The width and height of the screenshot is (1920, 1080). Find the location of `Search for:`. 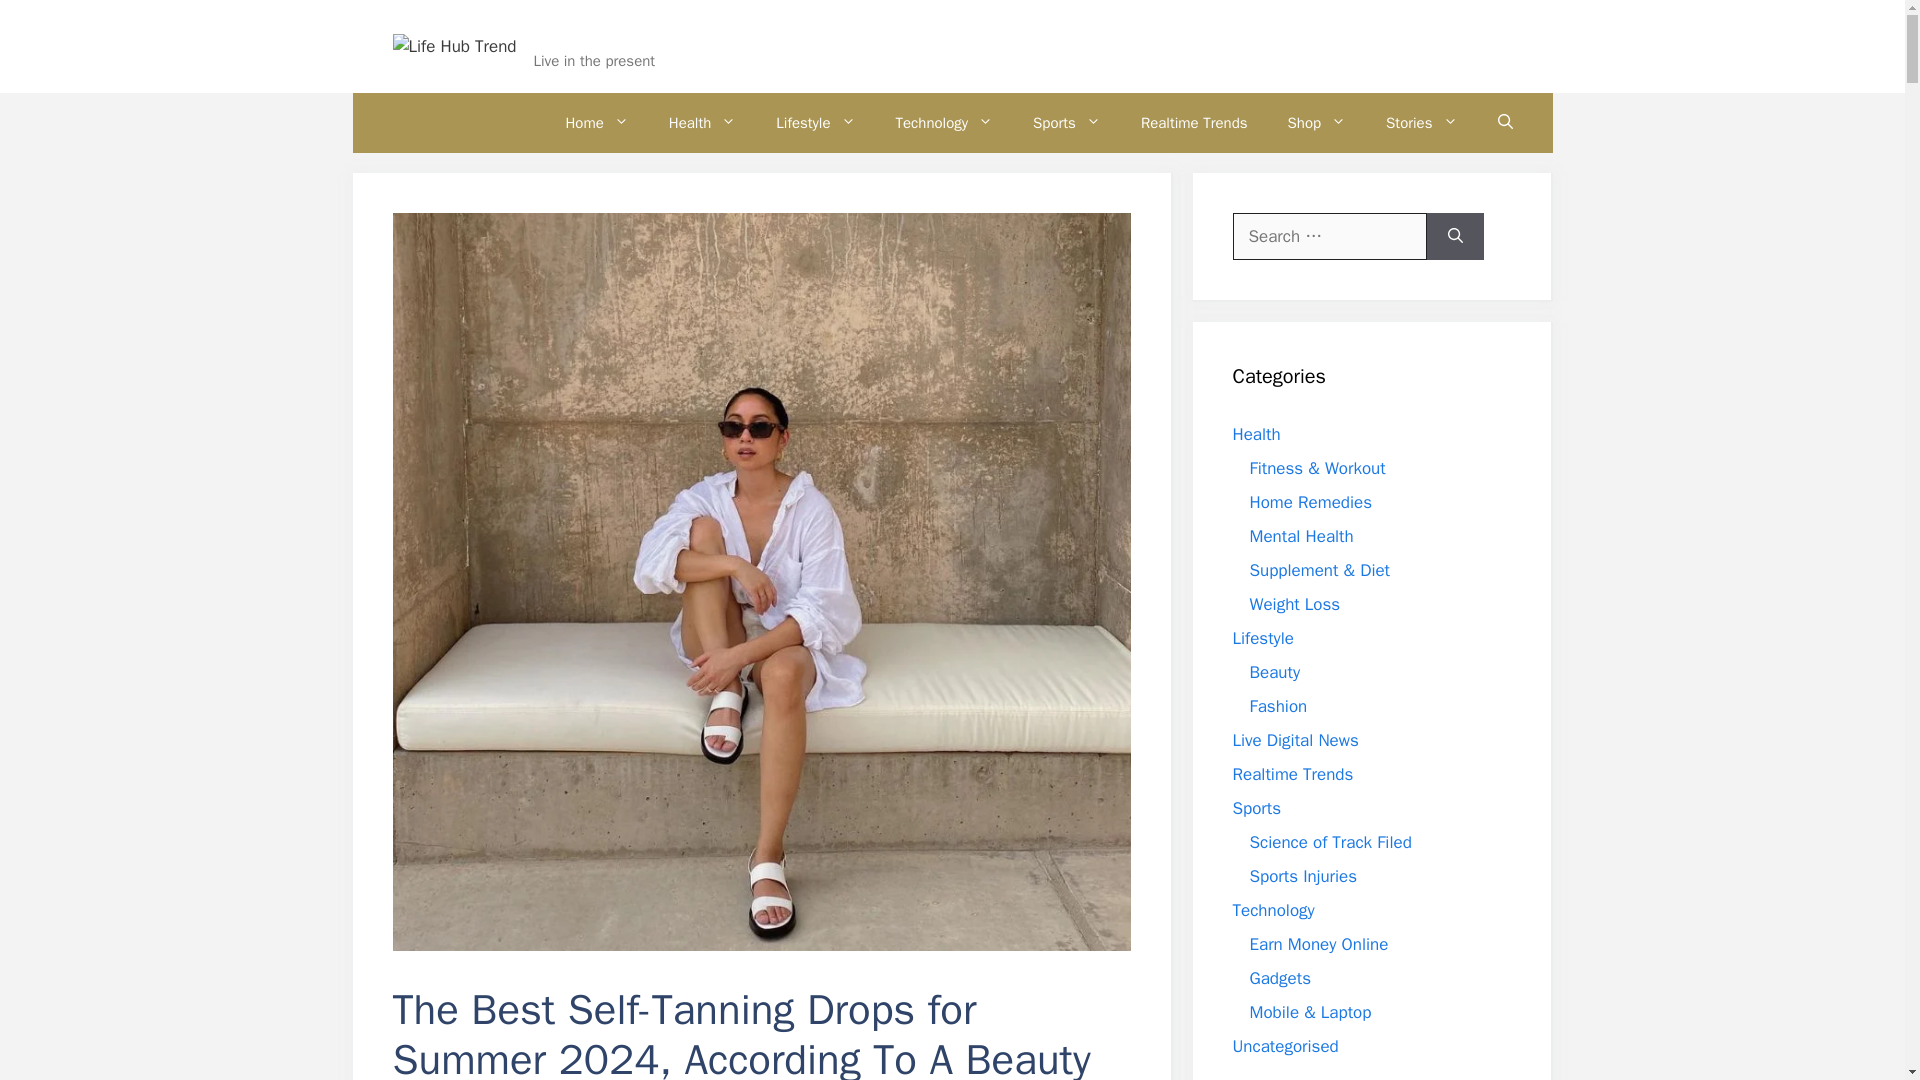

Search for: is located at coordinates (1329, 236).